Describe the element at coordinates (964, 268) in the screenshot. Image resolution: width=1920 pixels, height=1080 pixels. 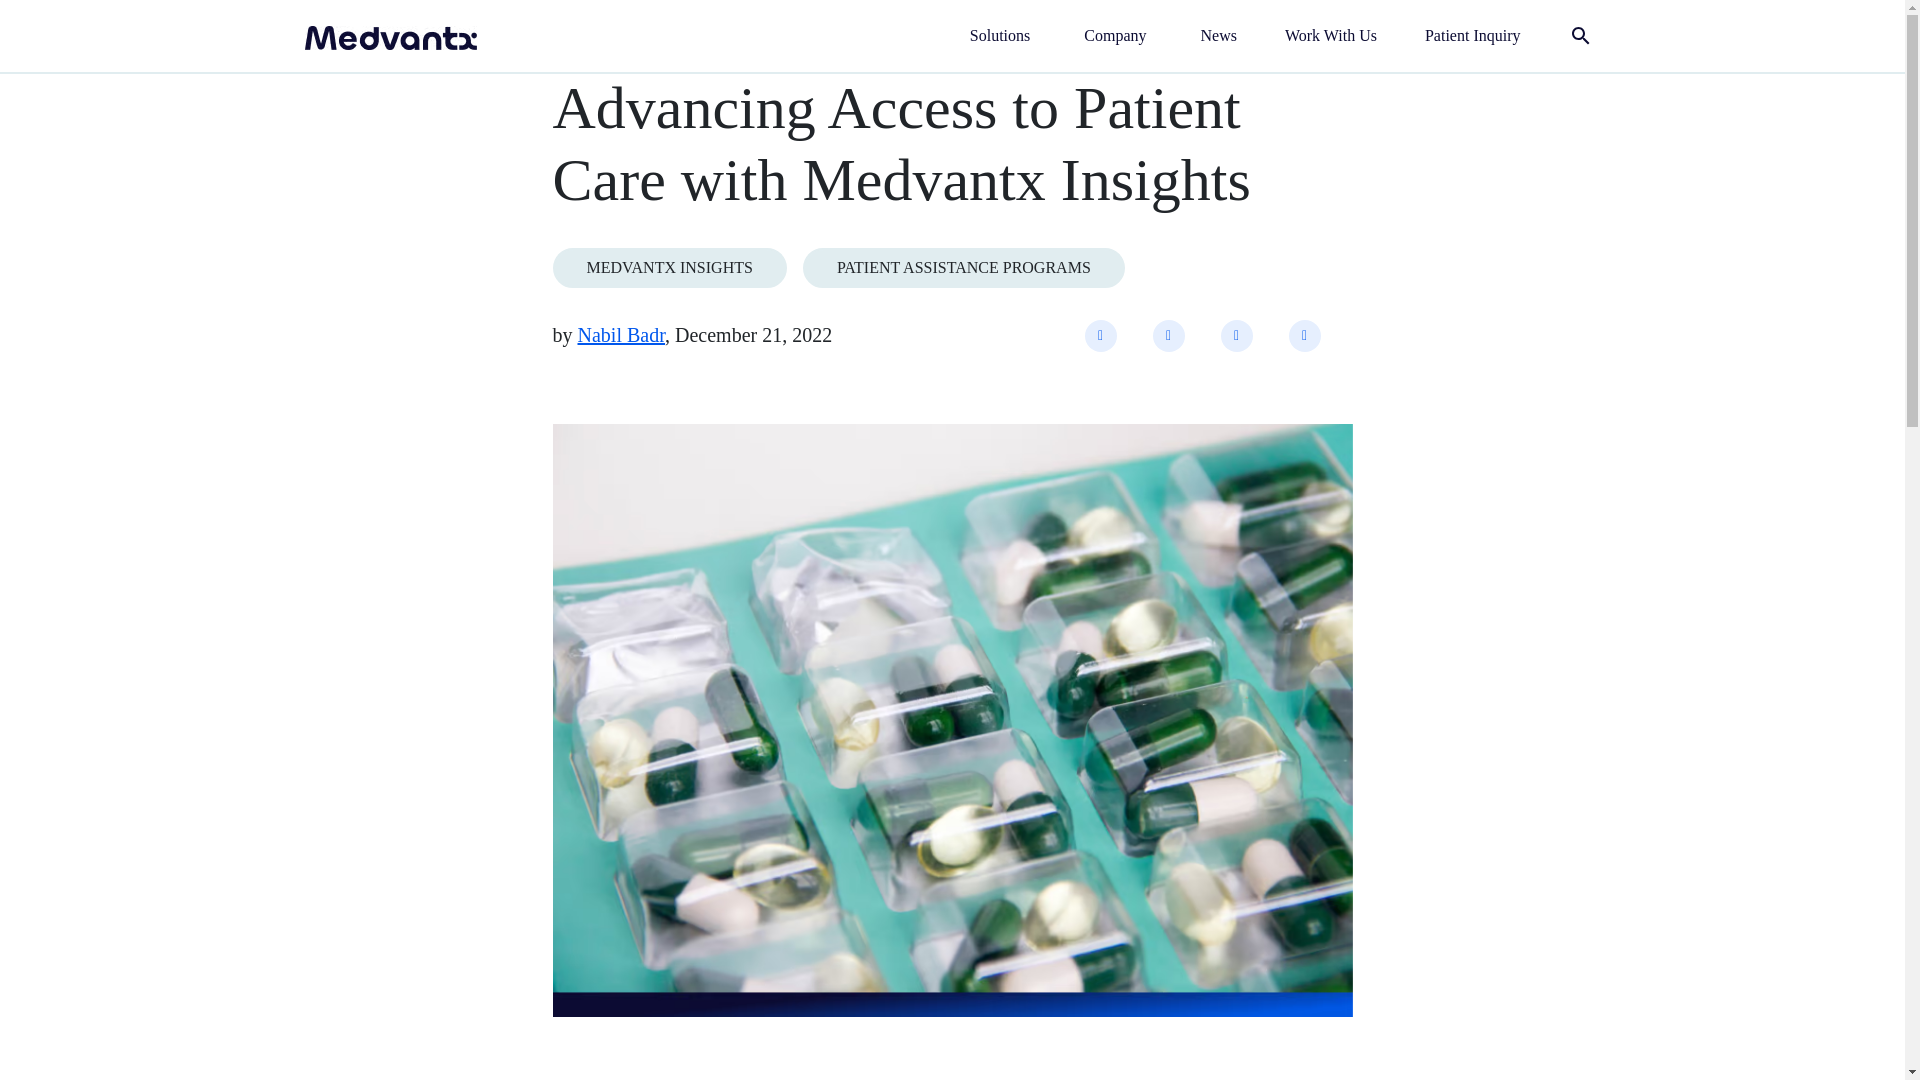
I see `PATIENT ASSISTANCE PROGRAMS` at that location.